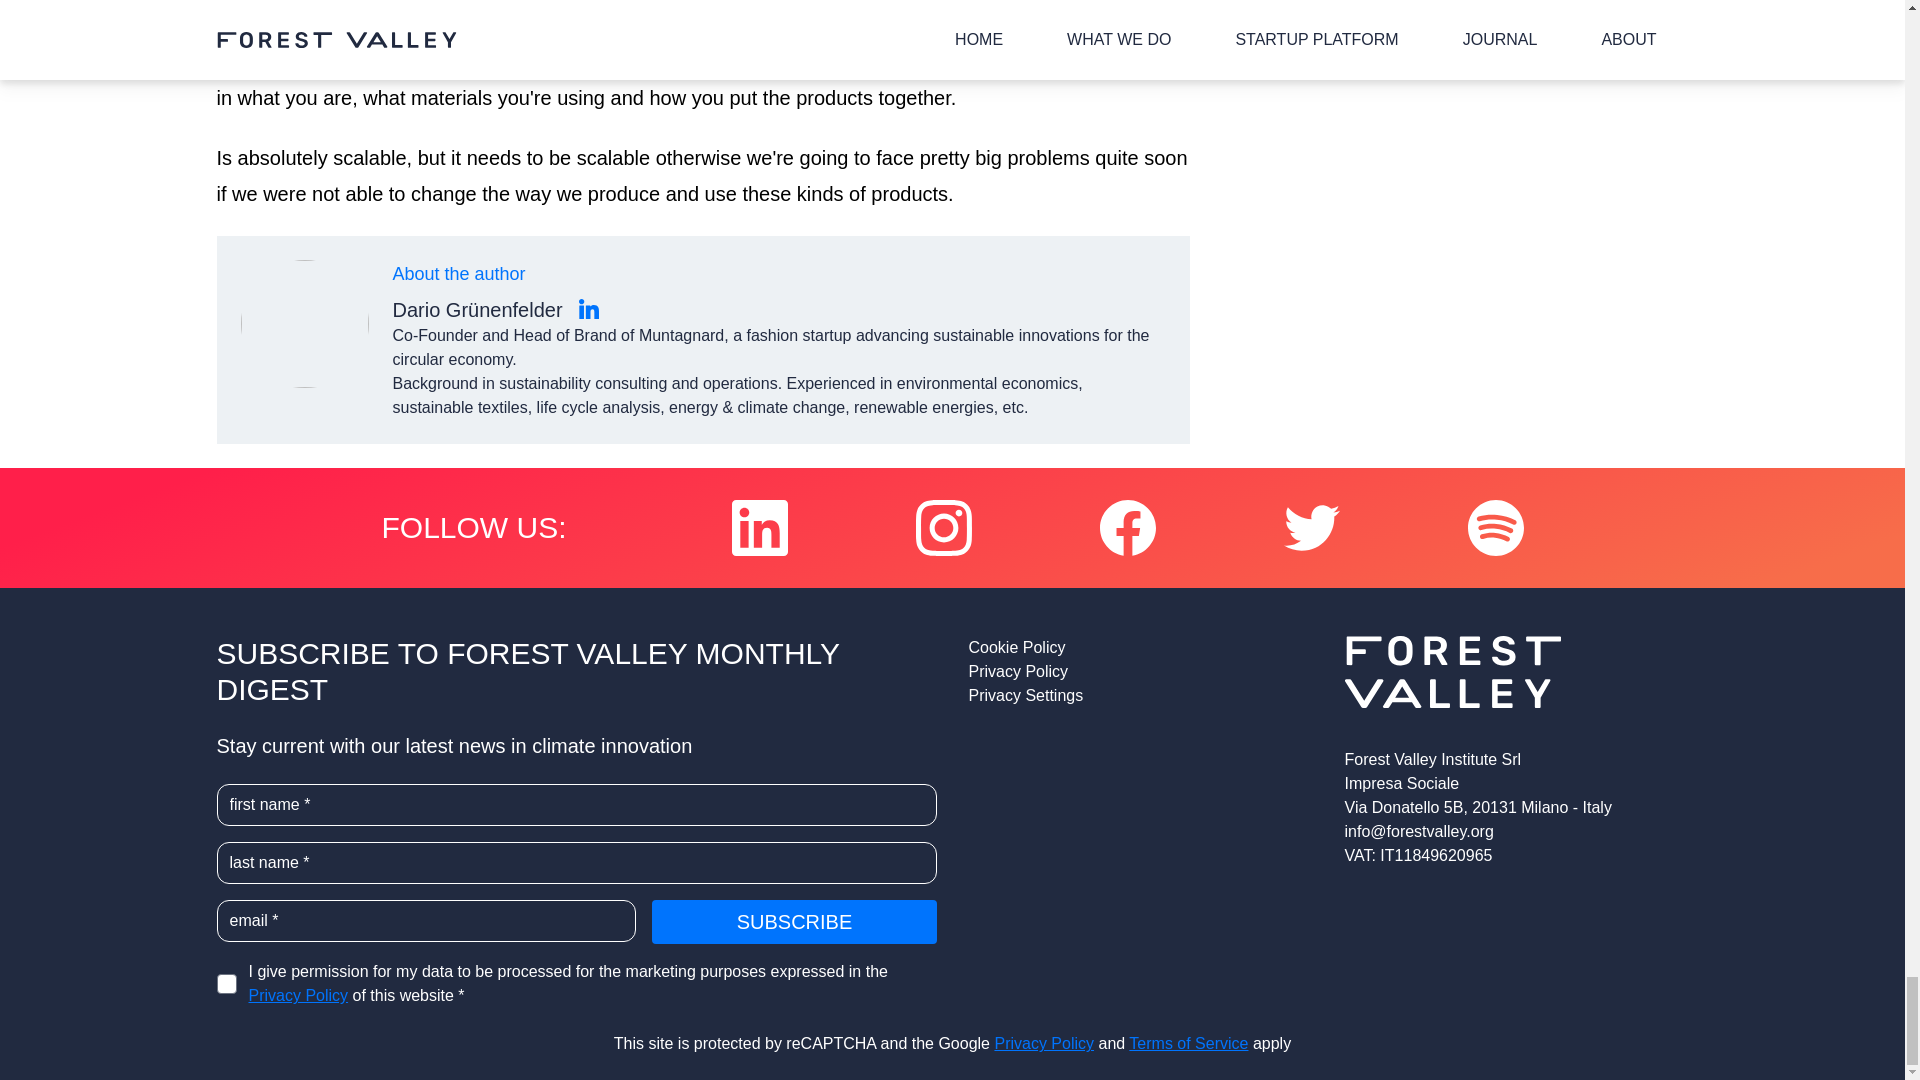 This screenshot has height=1080, width=1920. I want to click on Terms of Service, so click(1188, 1042).